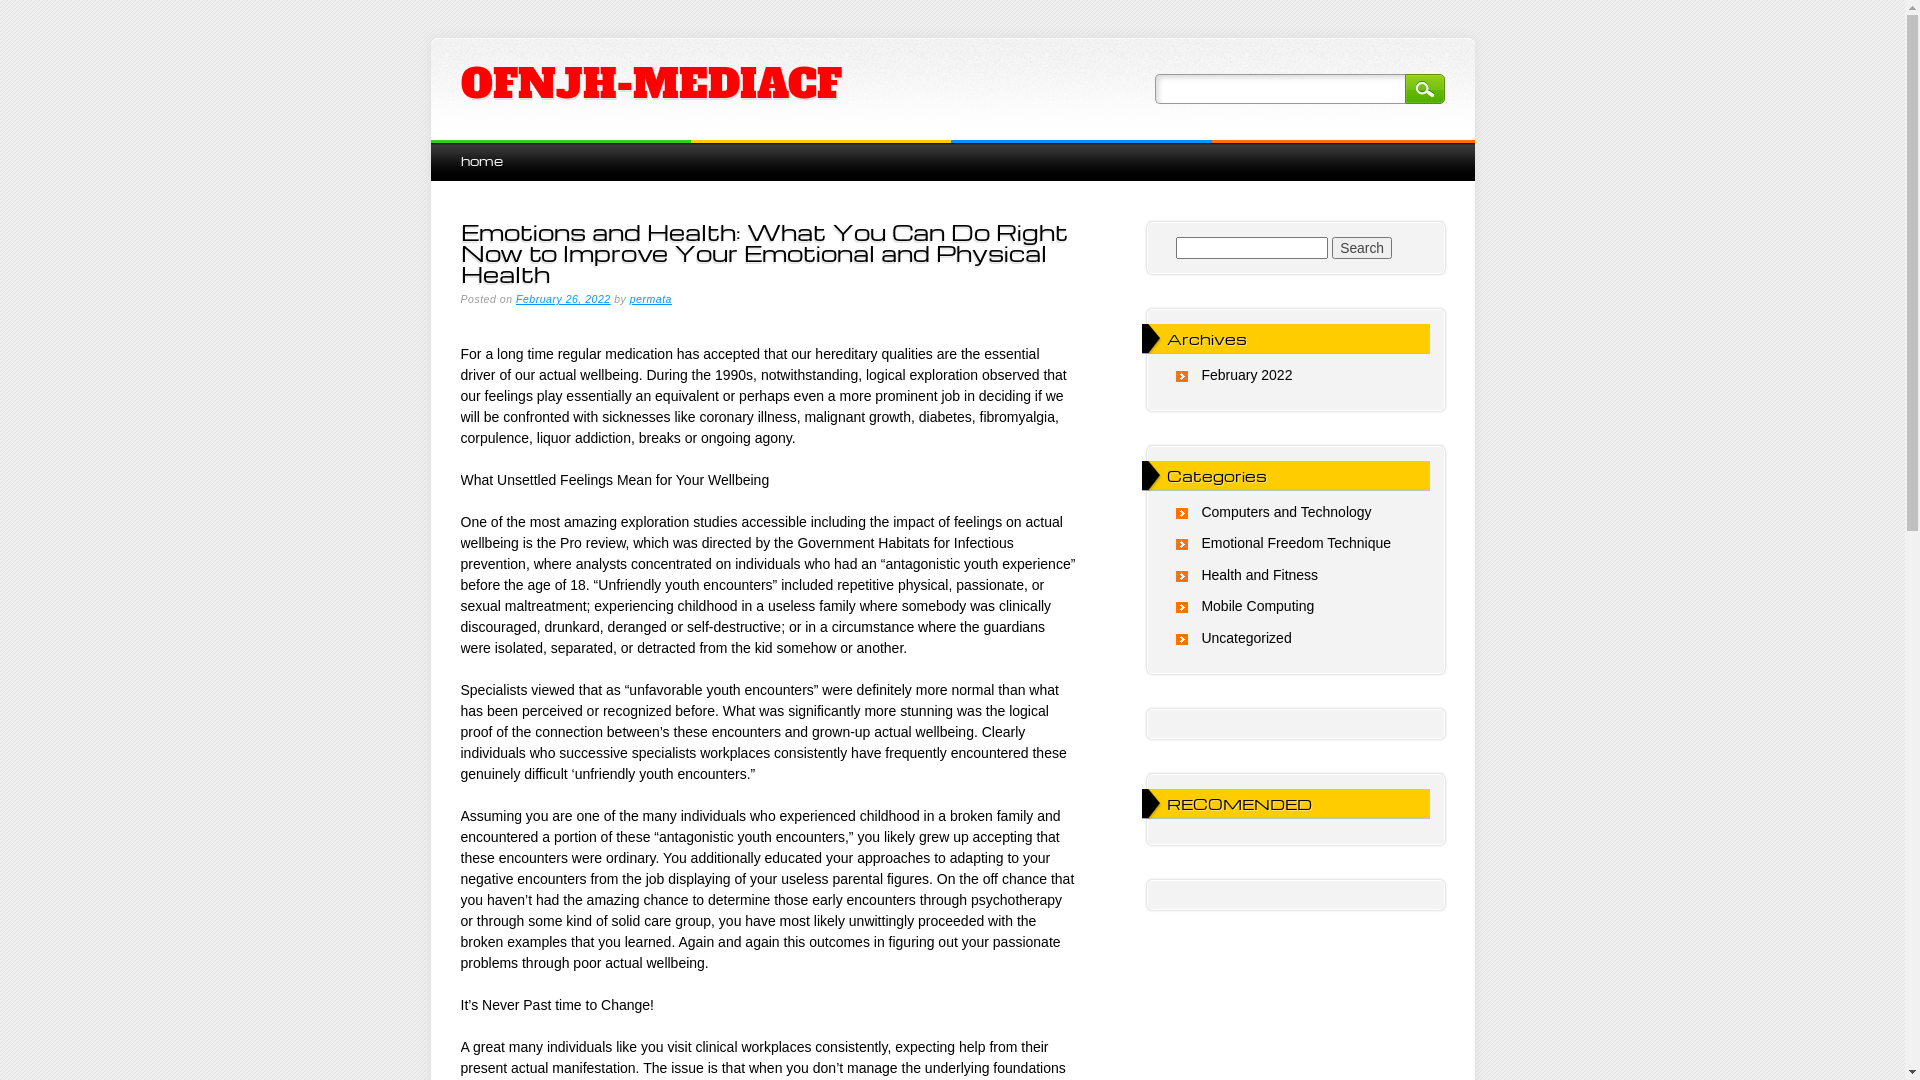 This screenshot has width=1920, height=1080. I want to click on Mobile Computing, so click(1258, 606).